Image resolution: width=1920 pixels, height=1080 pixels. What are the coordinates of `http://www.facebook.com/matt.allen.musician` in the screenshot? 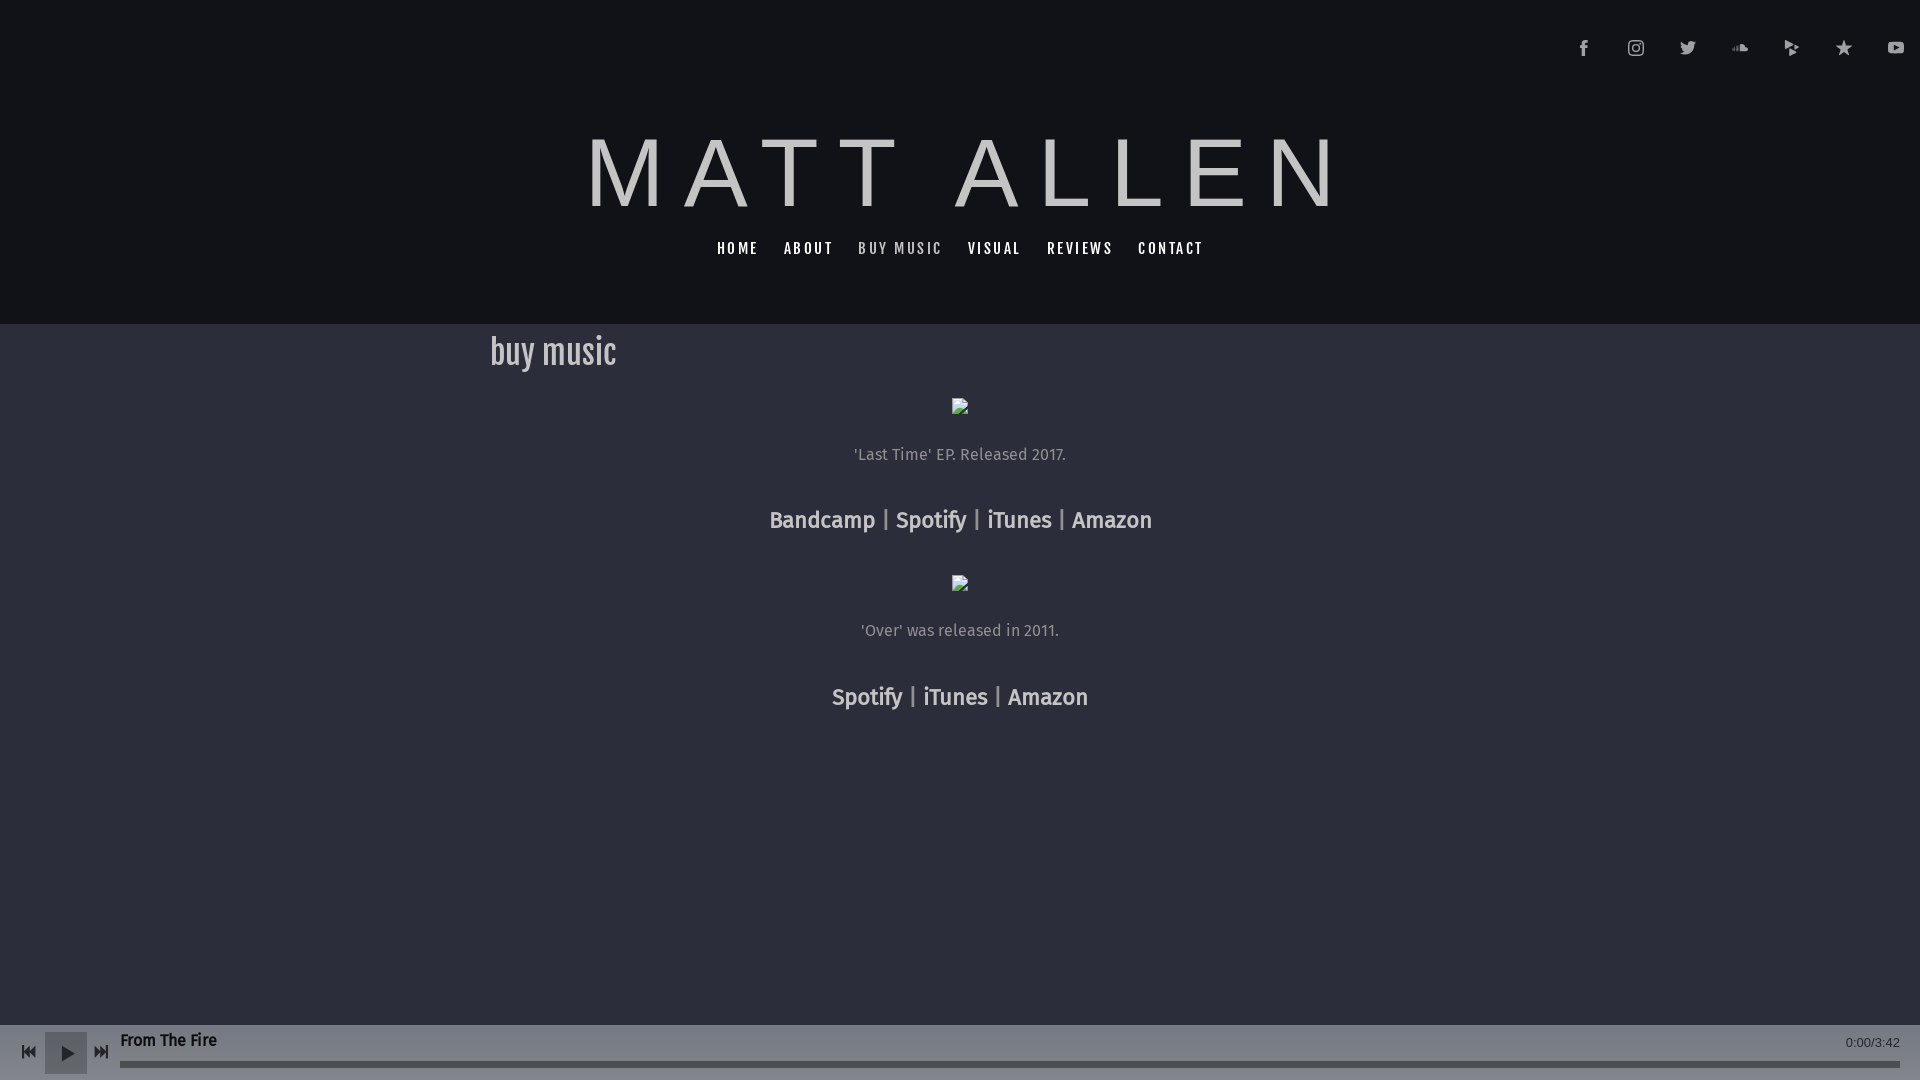 It's located at (1584, 48).